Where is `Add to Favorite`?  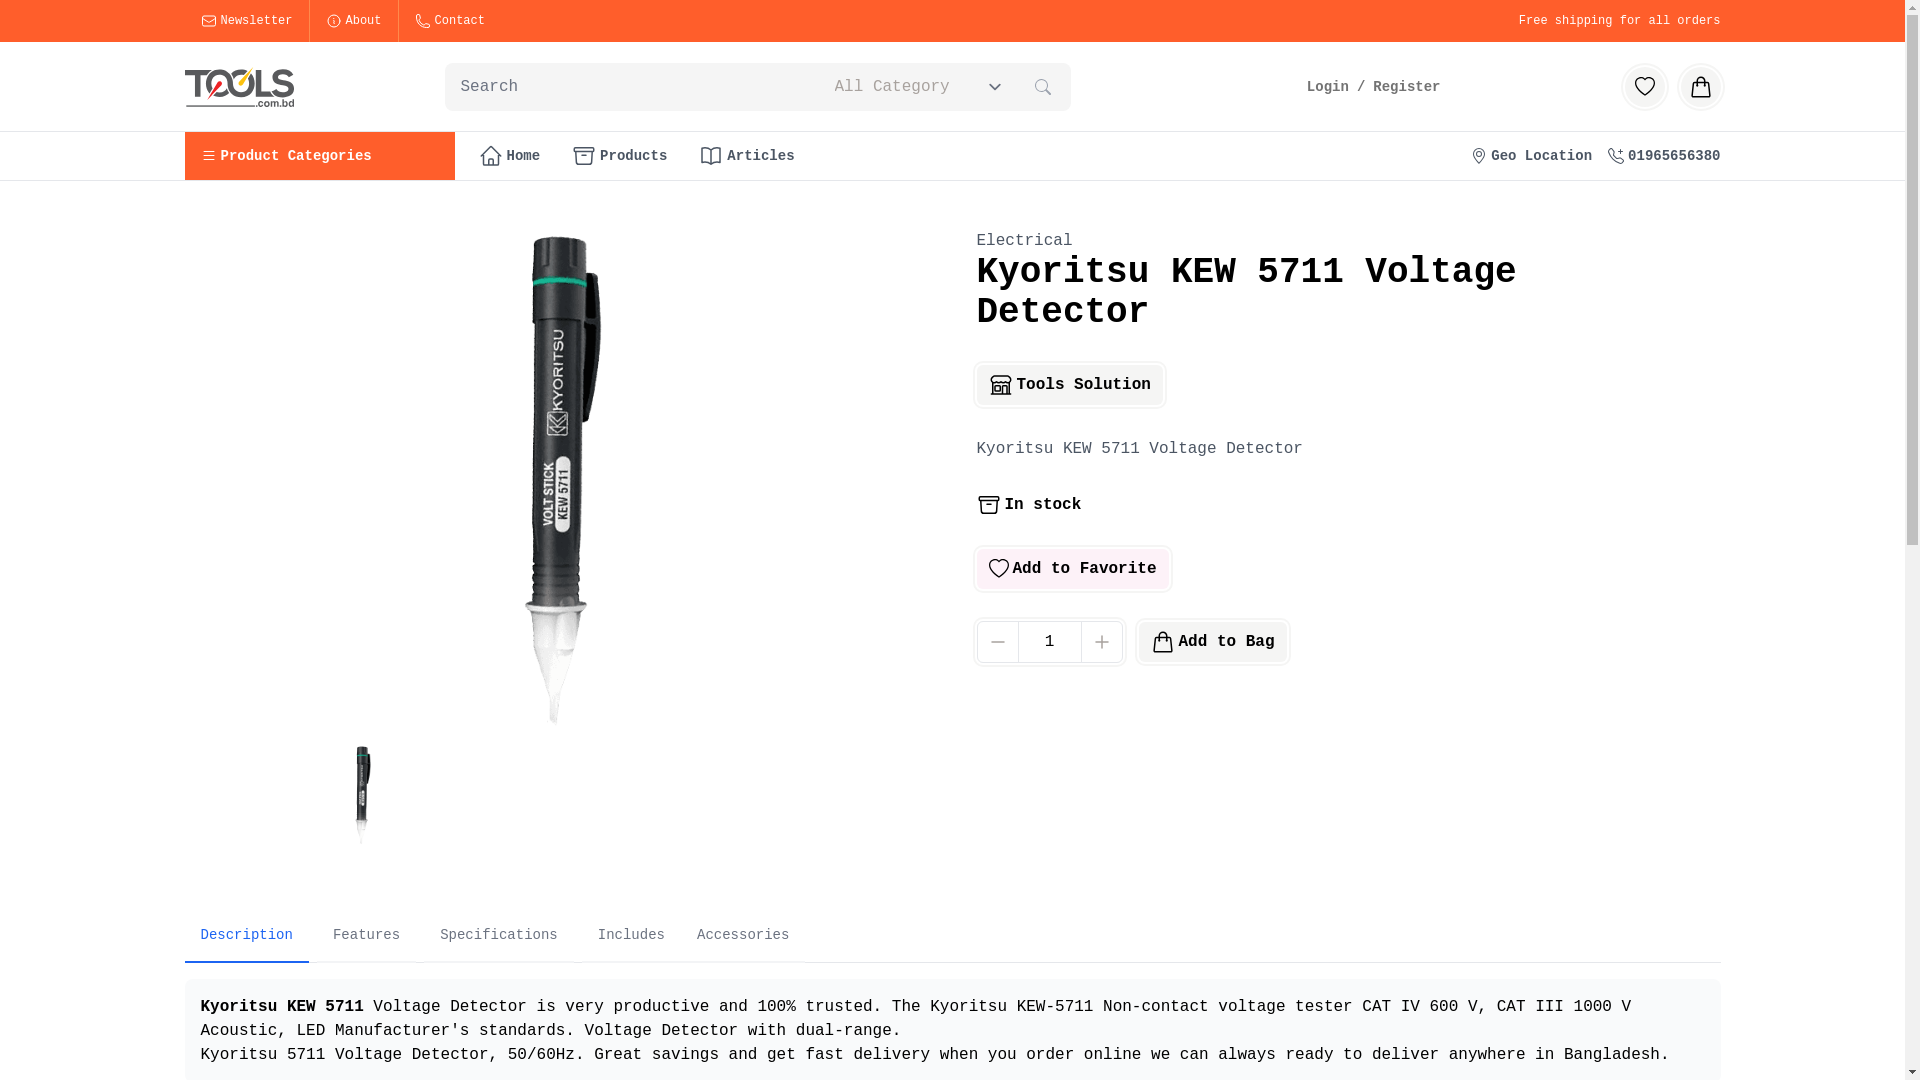 Add to Favorite is located at coordinates (1072, 569).